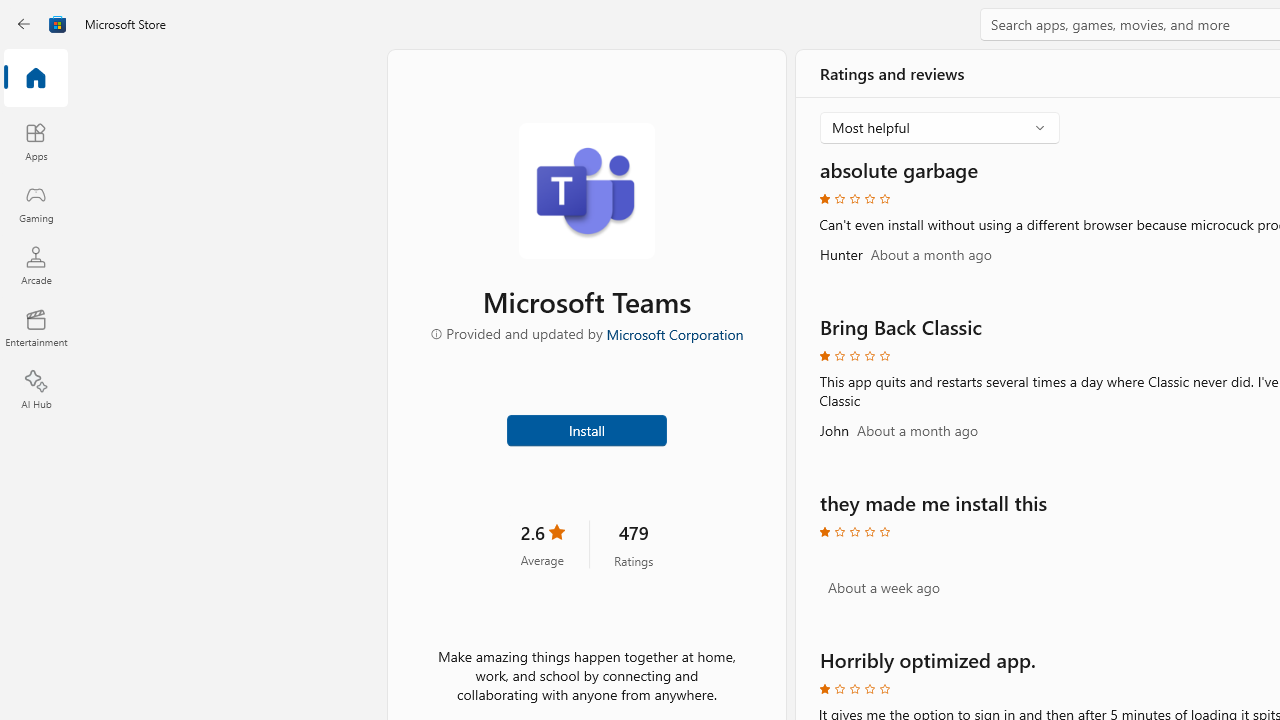 The image size is (1280, 720). I want to click on Gaming, so click(36, 203).